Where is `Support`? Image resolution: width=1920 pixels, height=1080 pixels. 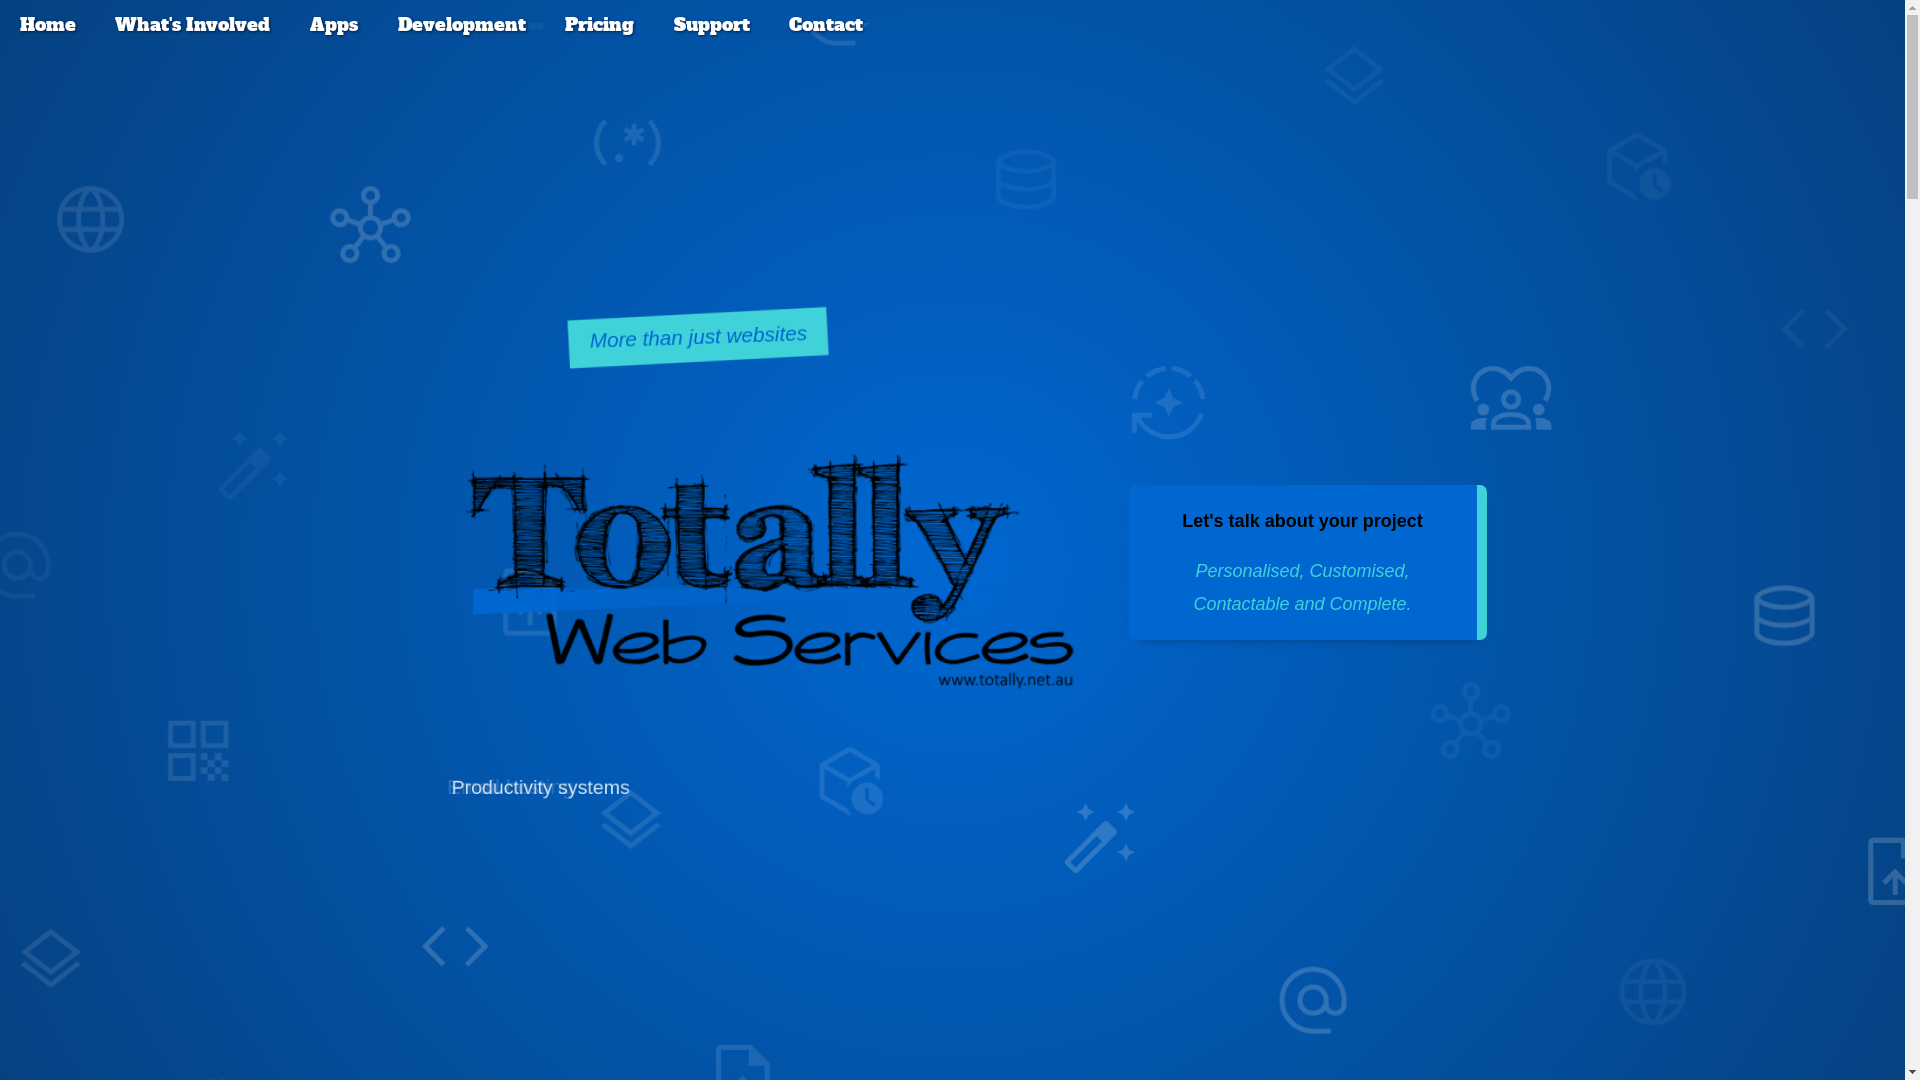 Support is located at coordinates (712, 25).